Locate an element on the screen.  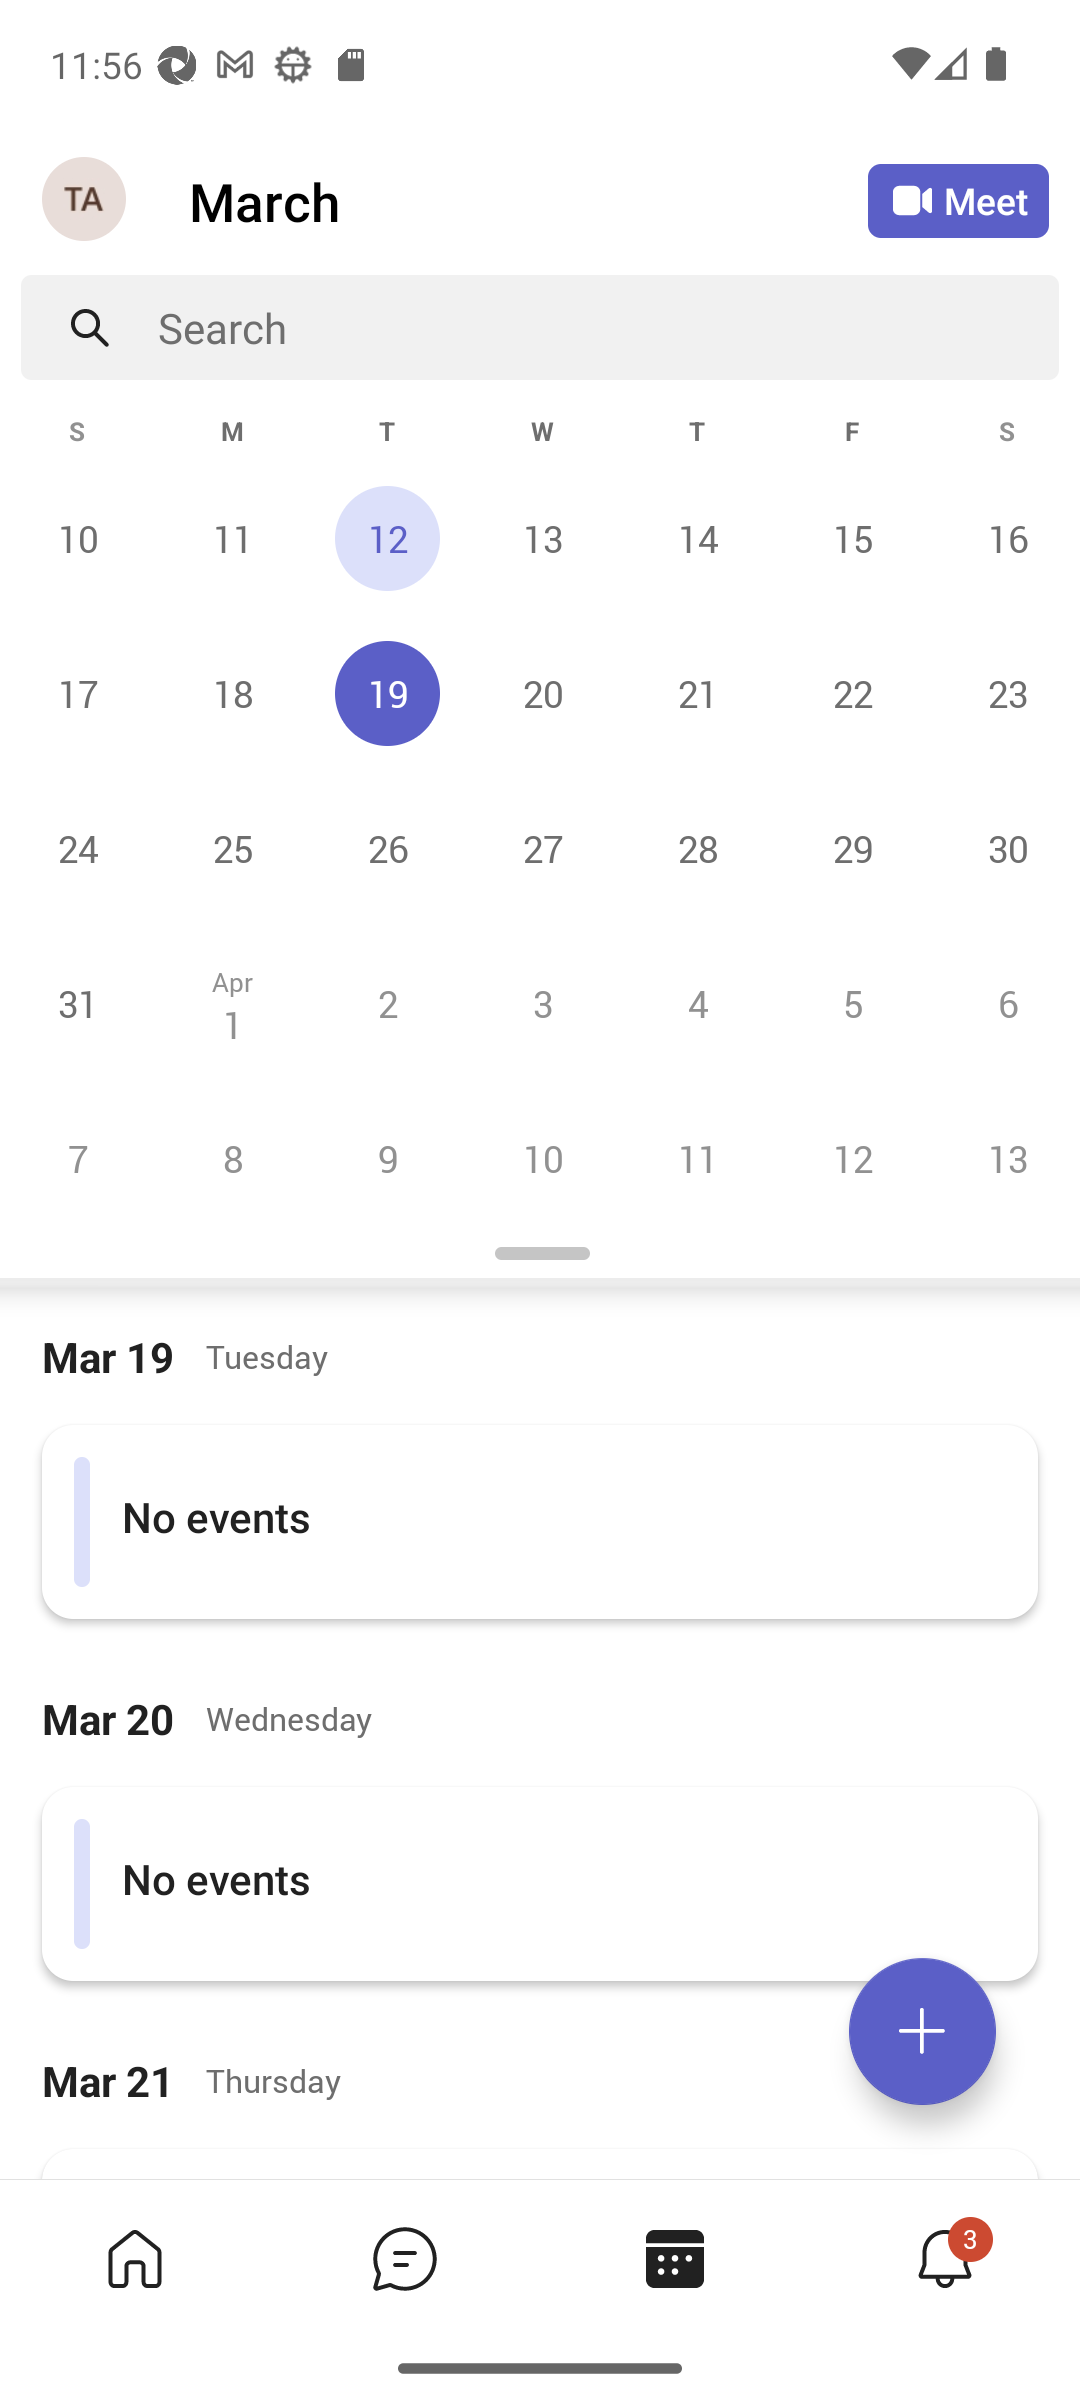
Tuesday, March 19, Selected 19 is located at coordinates (387, 693).